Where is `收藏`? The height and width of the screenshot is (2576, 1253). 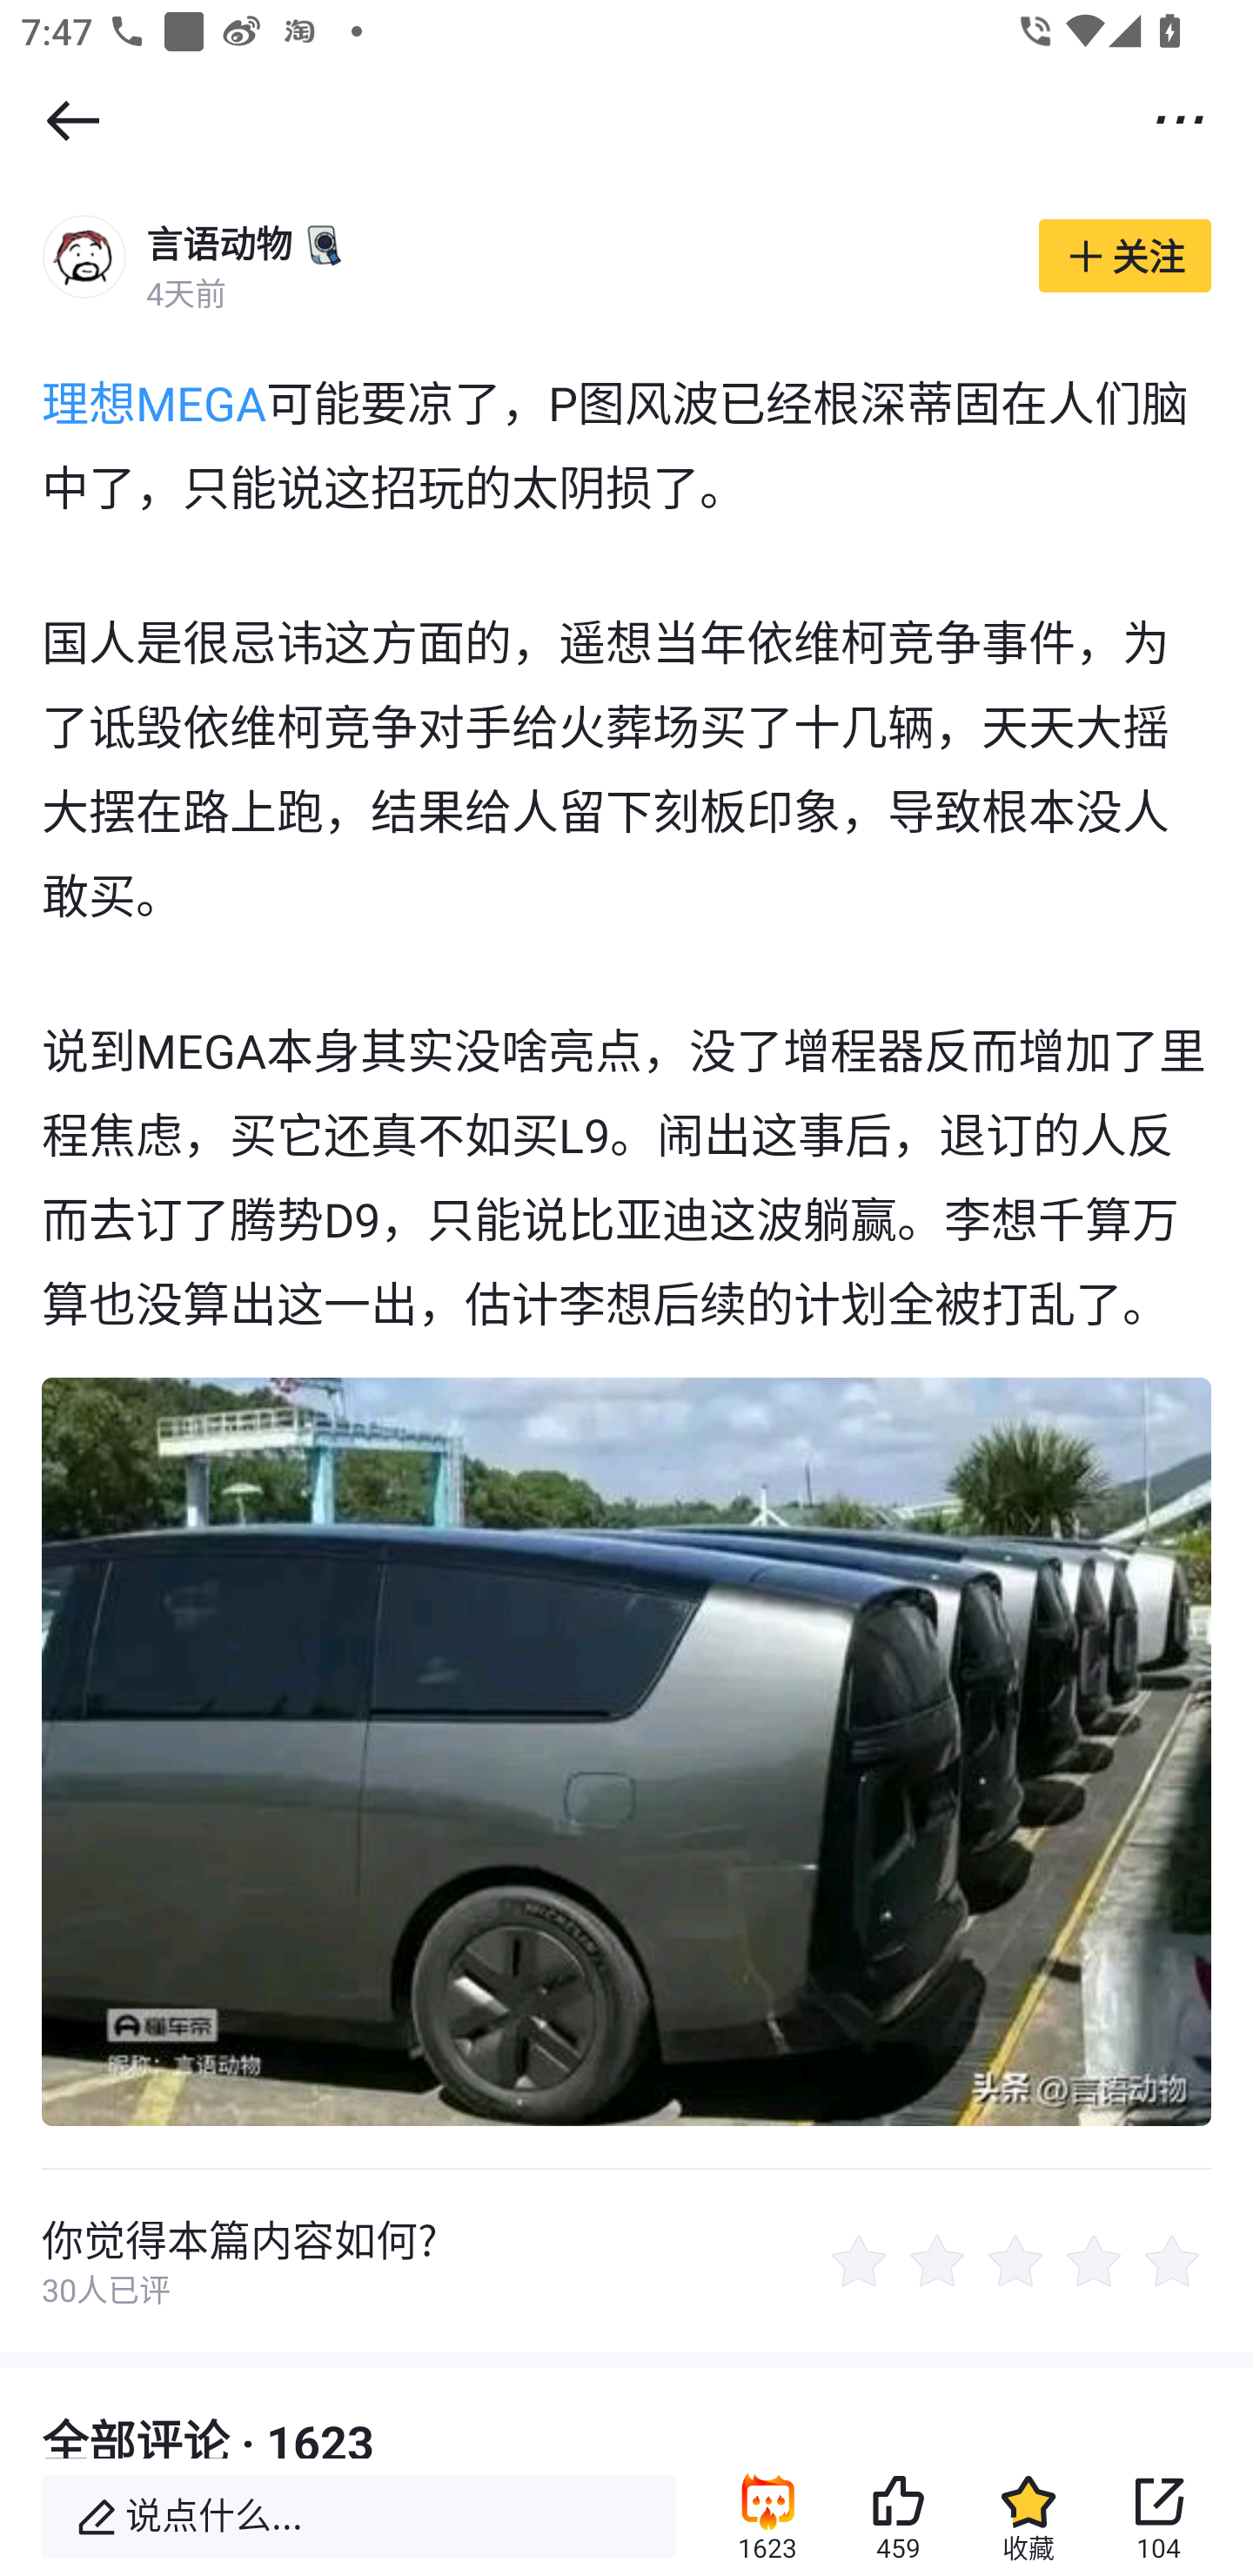
收藏 is located at coordinates (1028, 2517).